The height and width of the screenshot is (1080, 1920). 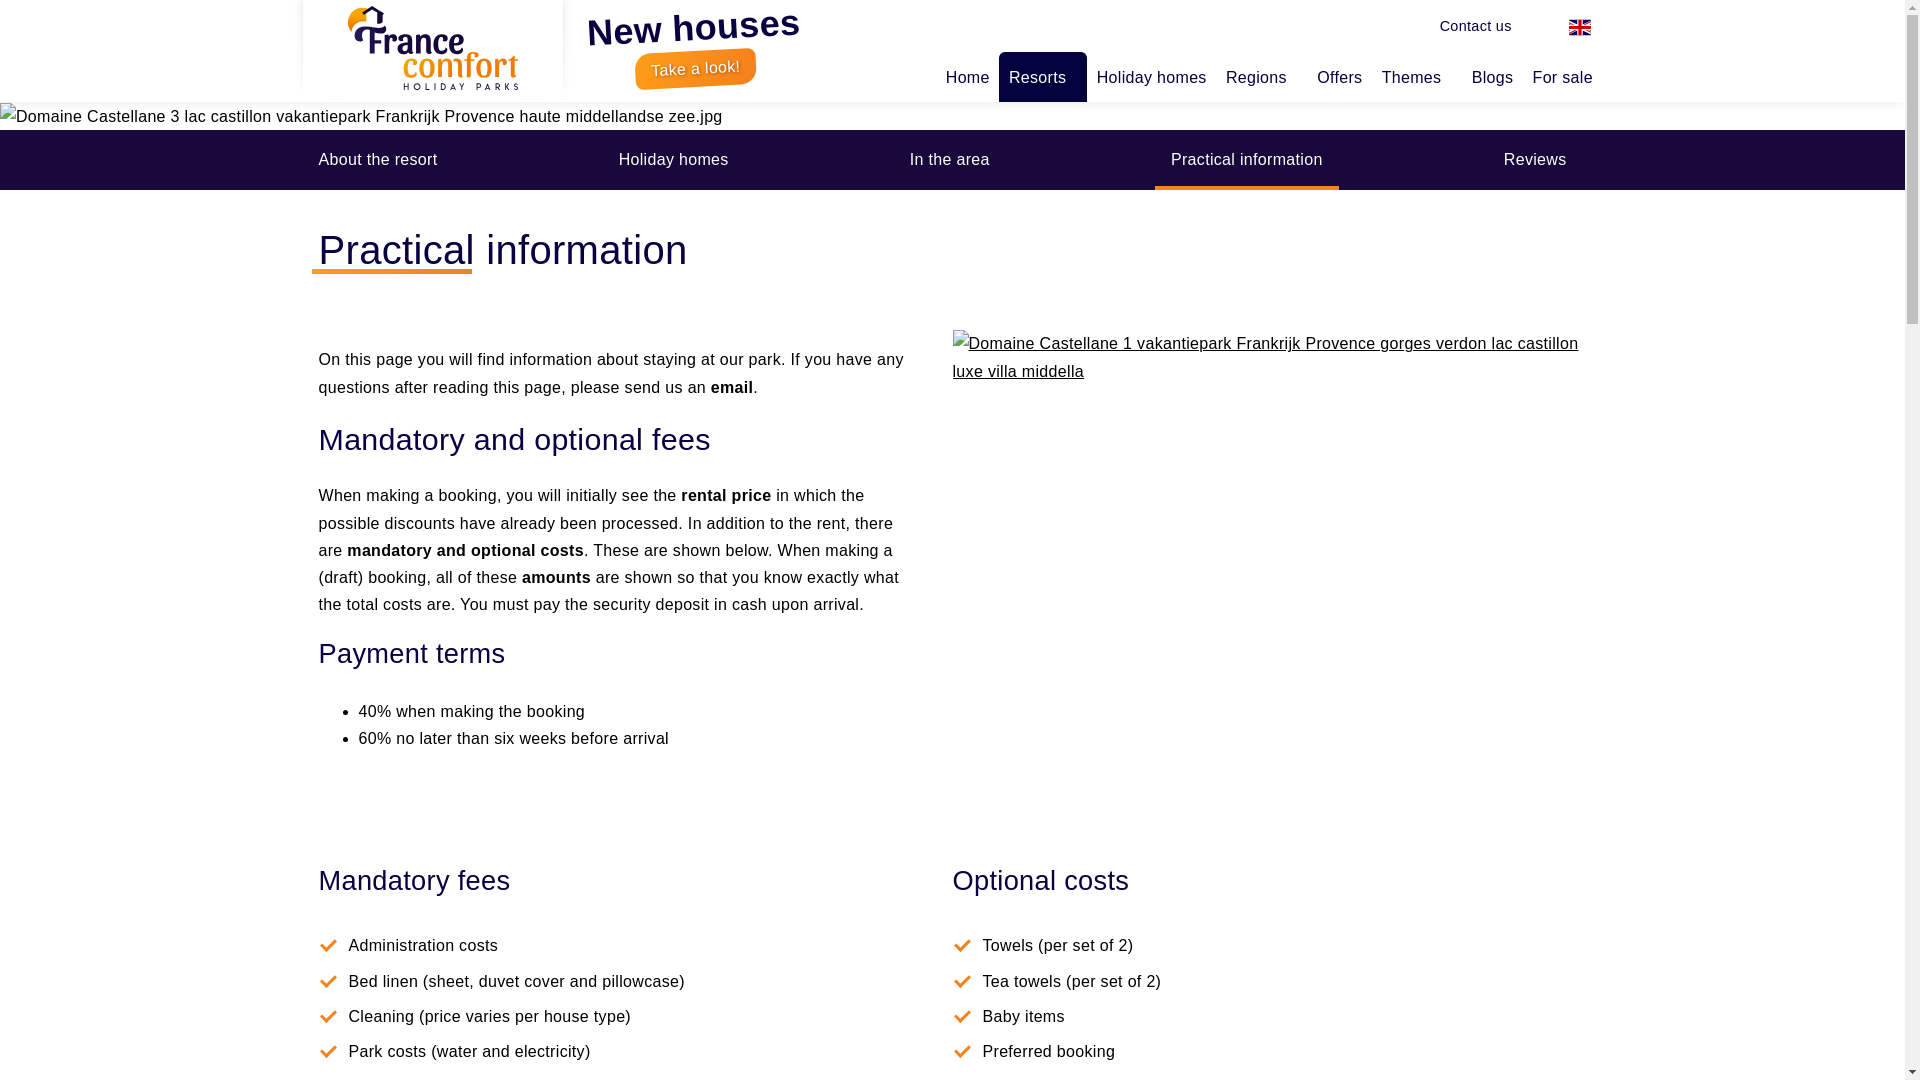 I want to click on Back to the homepage, so click(x=432, y=48).